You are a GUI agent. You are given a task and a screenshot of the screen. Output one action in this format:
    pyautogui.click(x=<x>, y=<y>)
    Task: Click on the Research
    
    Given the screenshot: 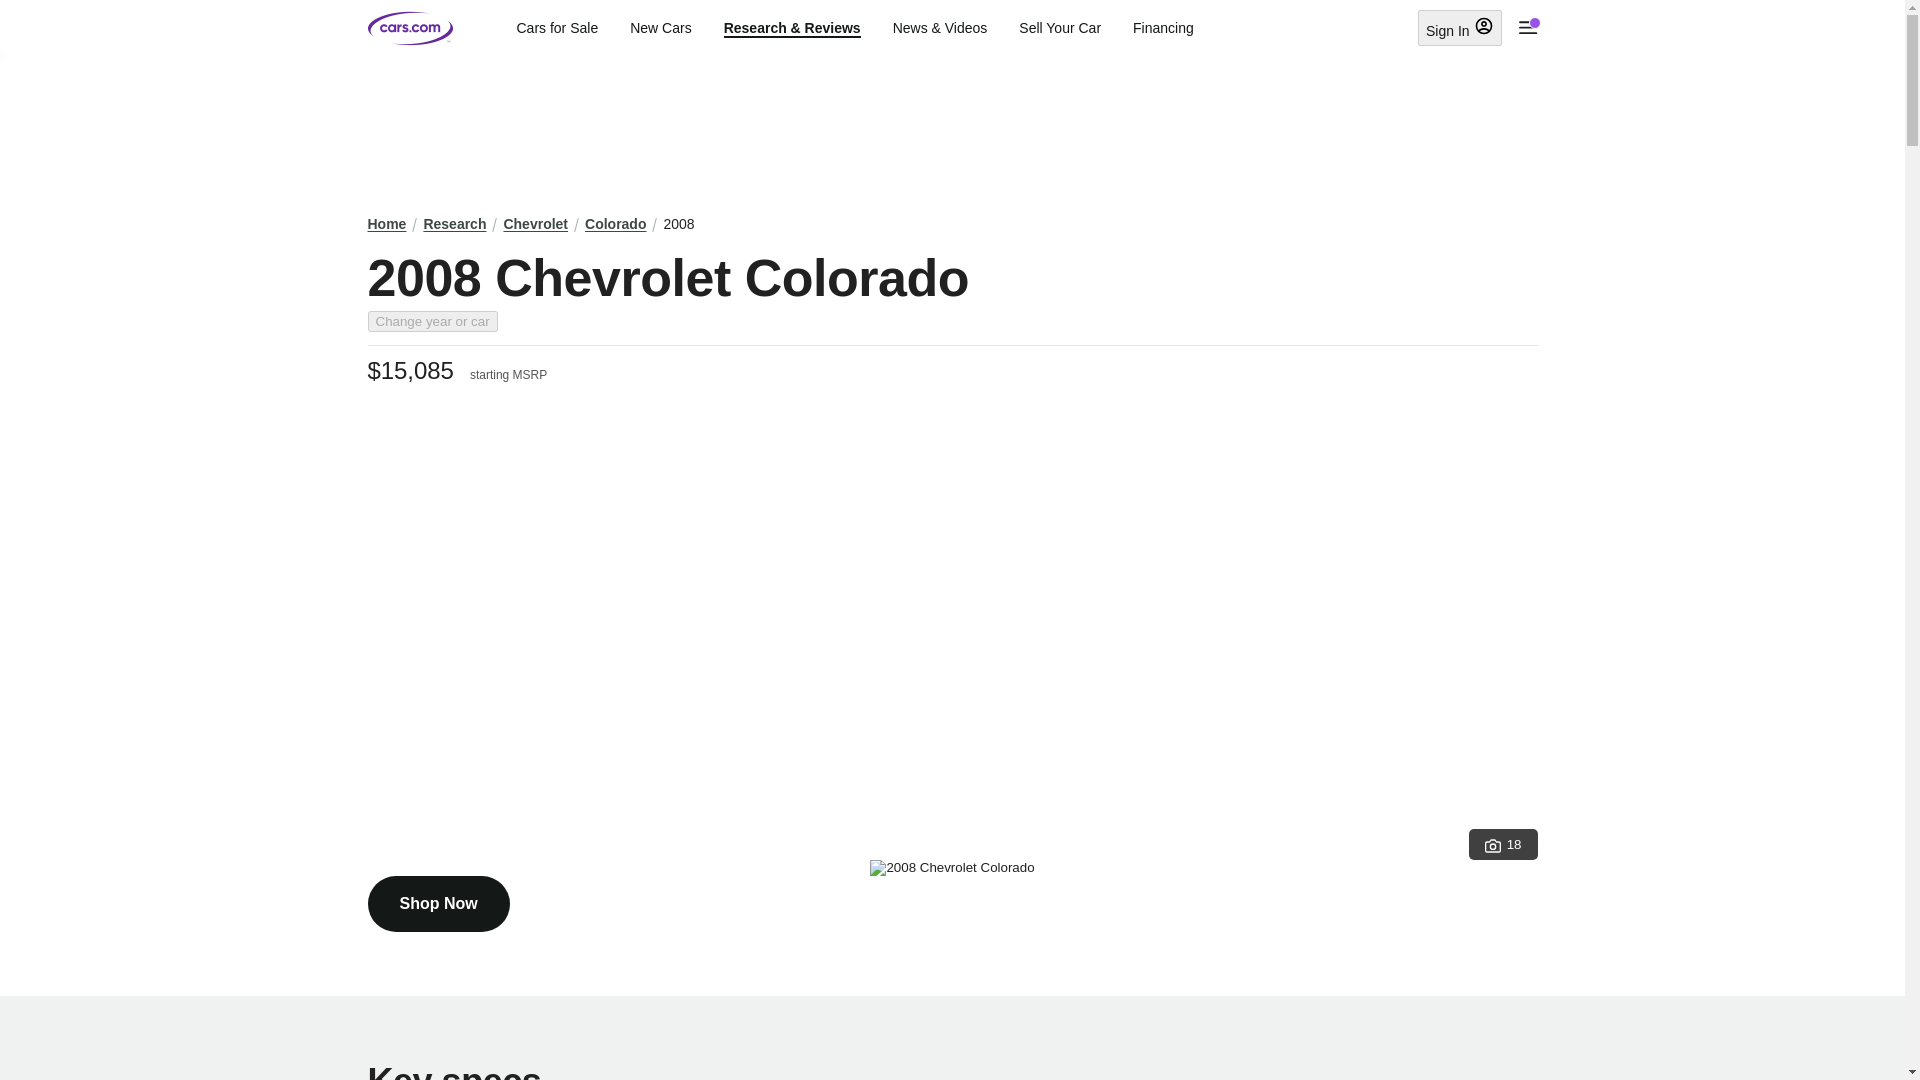 What is the action you would take?
    pyautogui.click(x=454, y=224)
    